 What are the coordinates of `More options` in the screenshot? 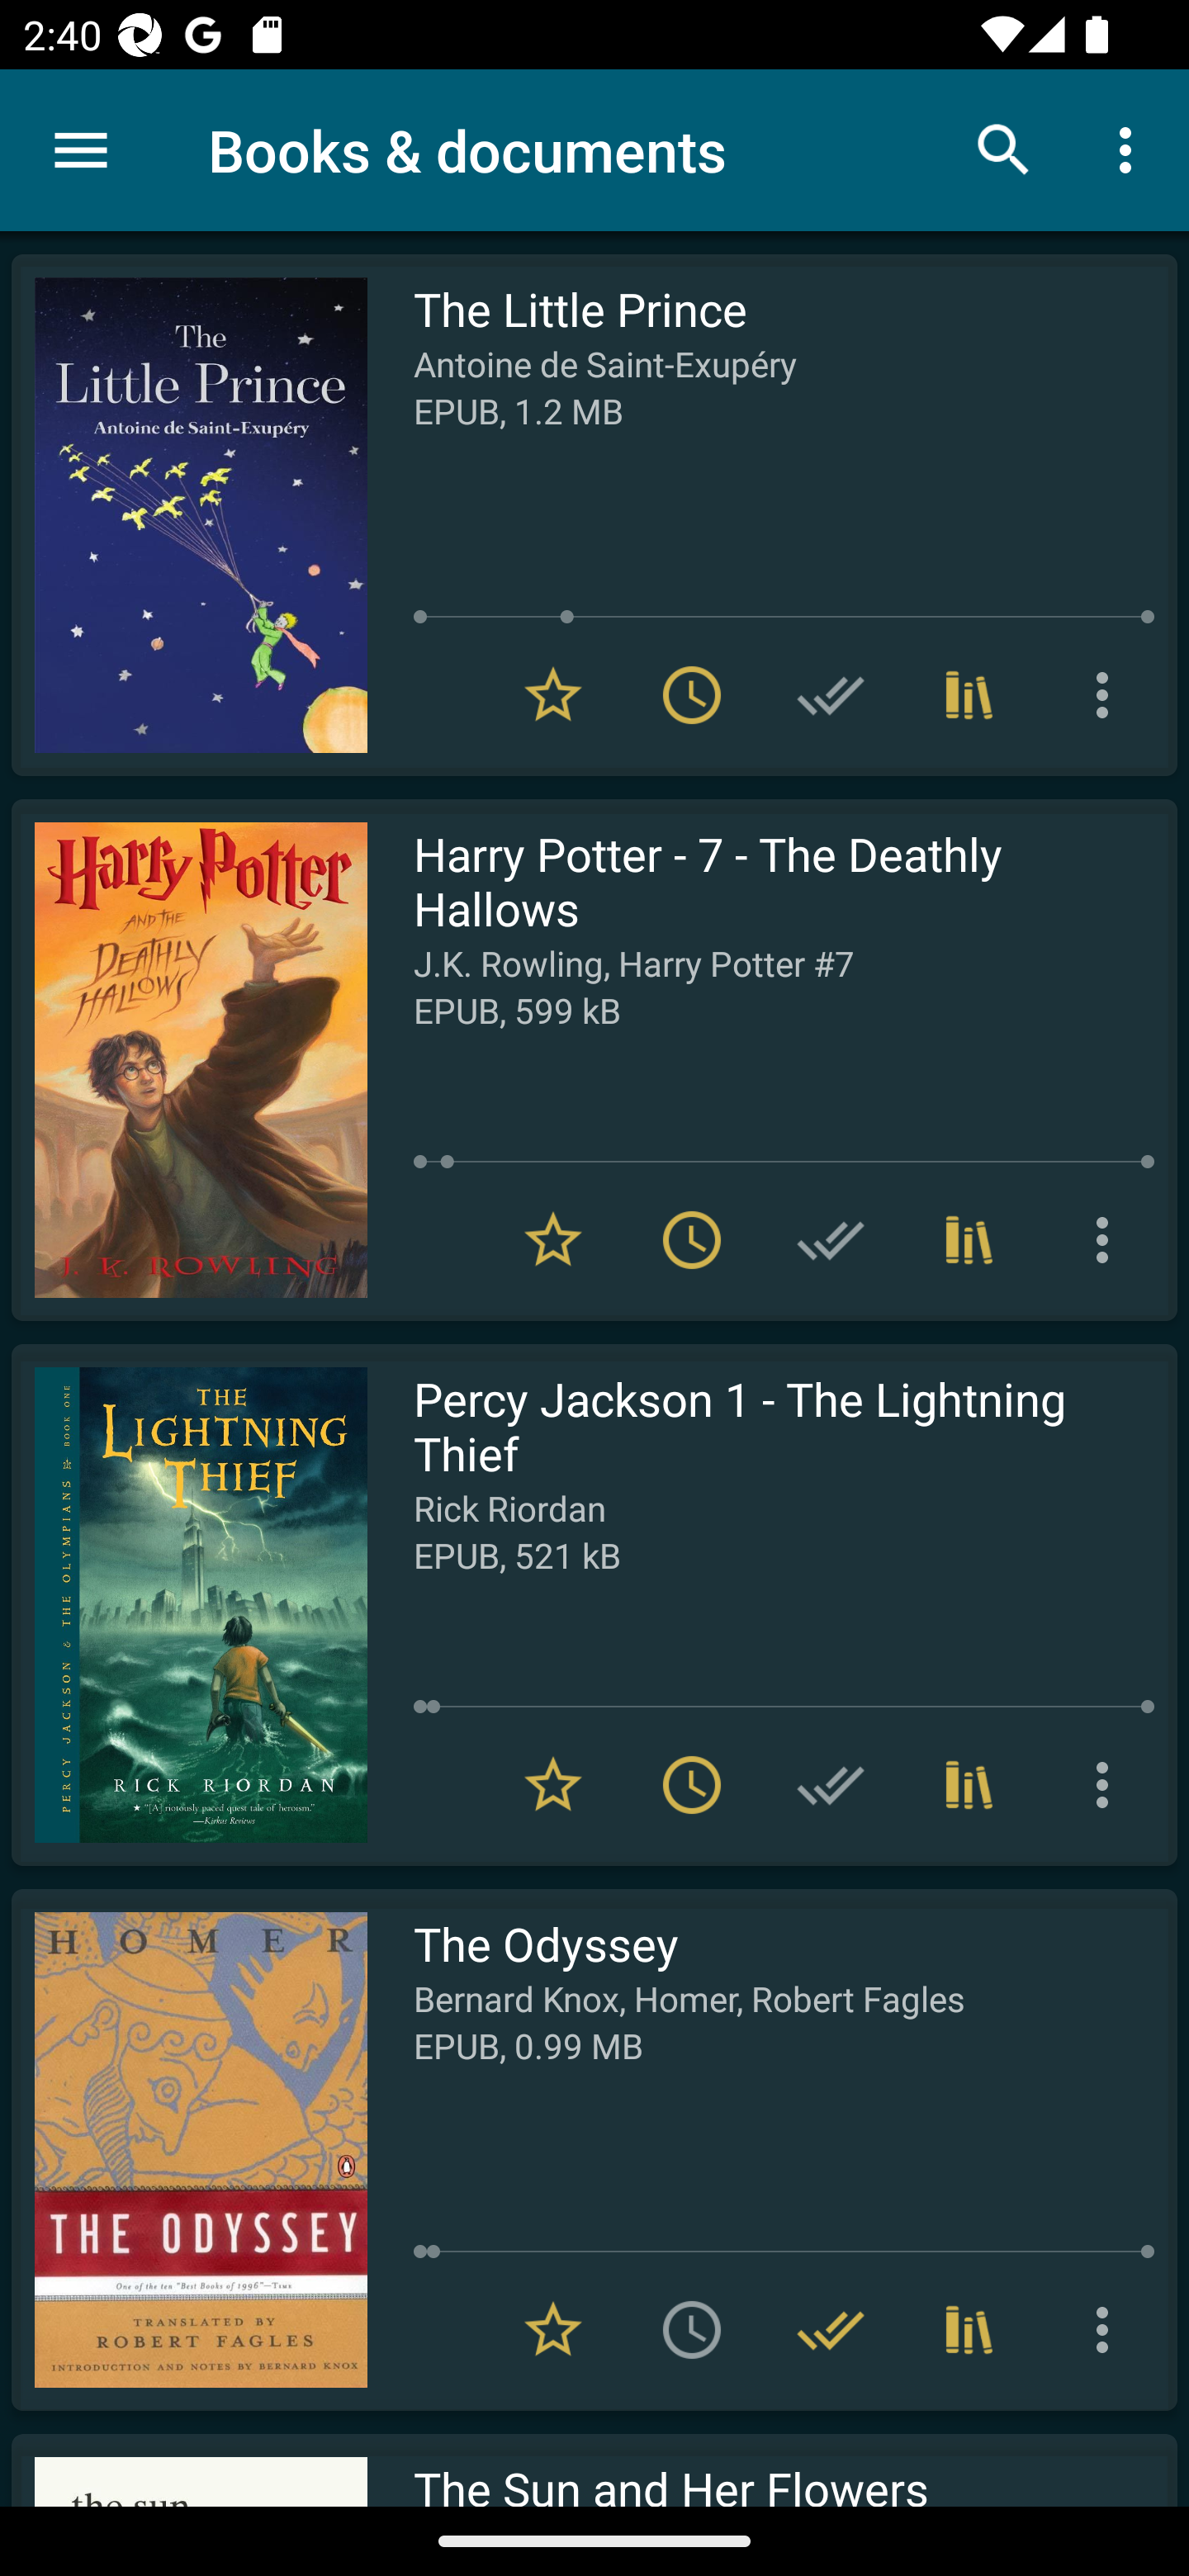 It's located at (1108, 1238).